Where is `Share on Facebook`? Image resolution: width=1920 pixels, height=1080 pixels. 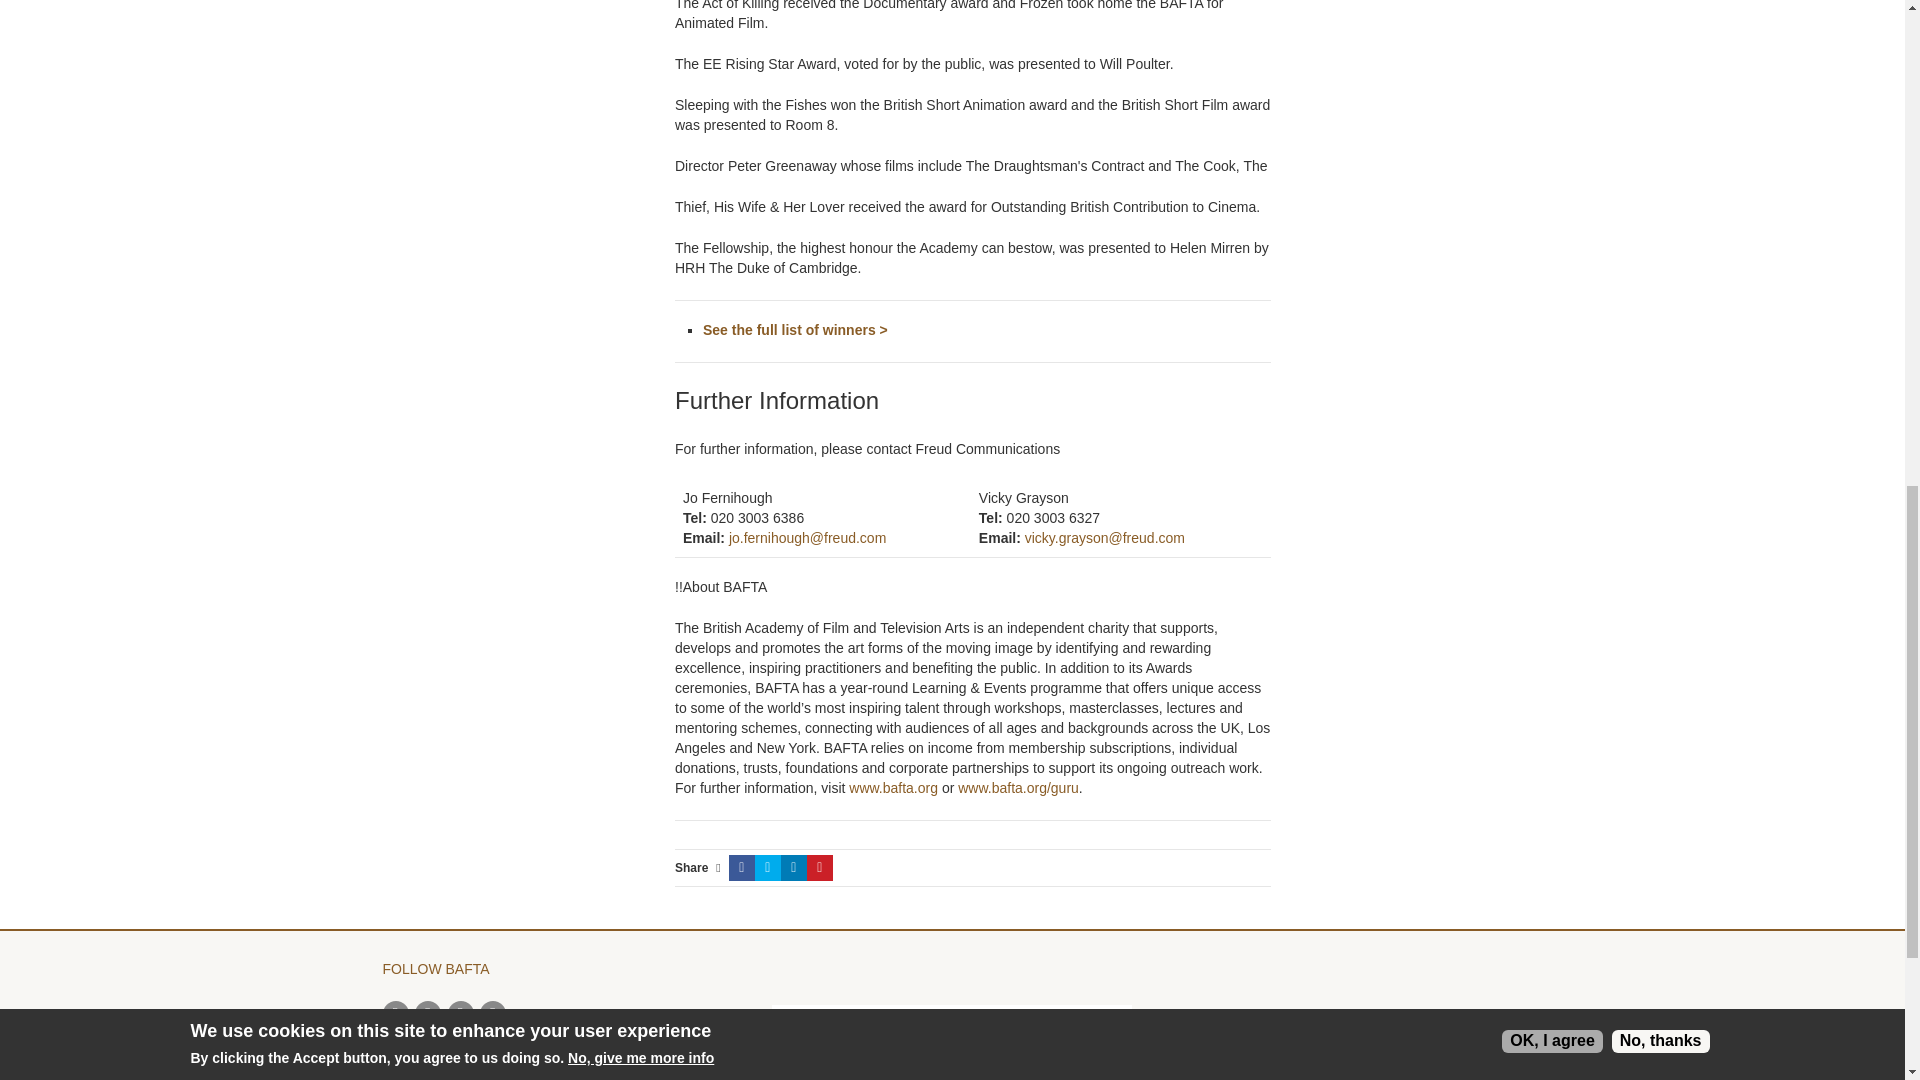
Share on Facebook is located at coordinates (742, 868).